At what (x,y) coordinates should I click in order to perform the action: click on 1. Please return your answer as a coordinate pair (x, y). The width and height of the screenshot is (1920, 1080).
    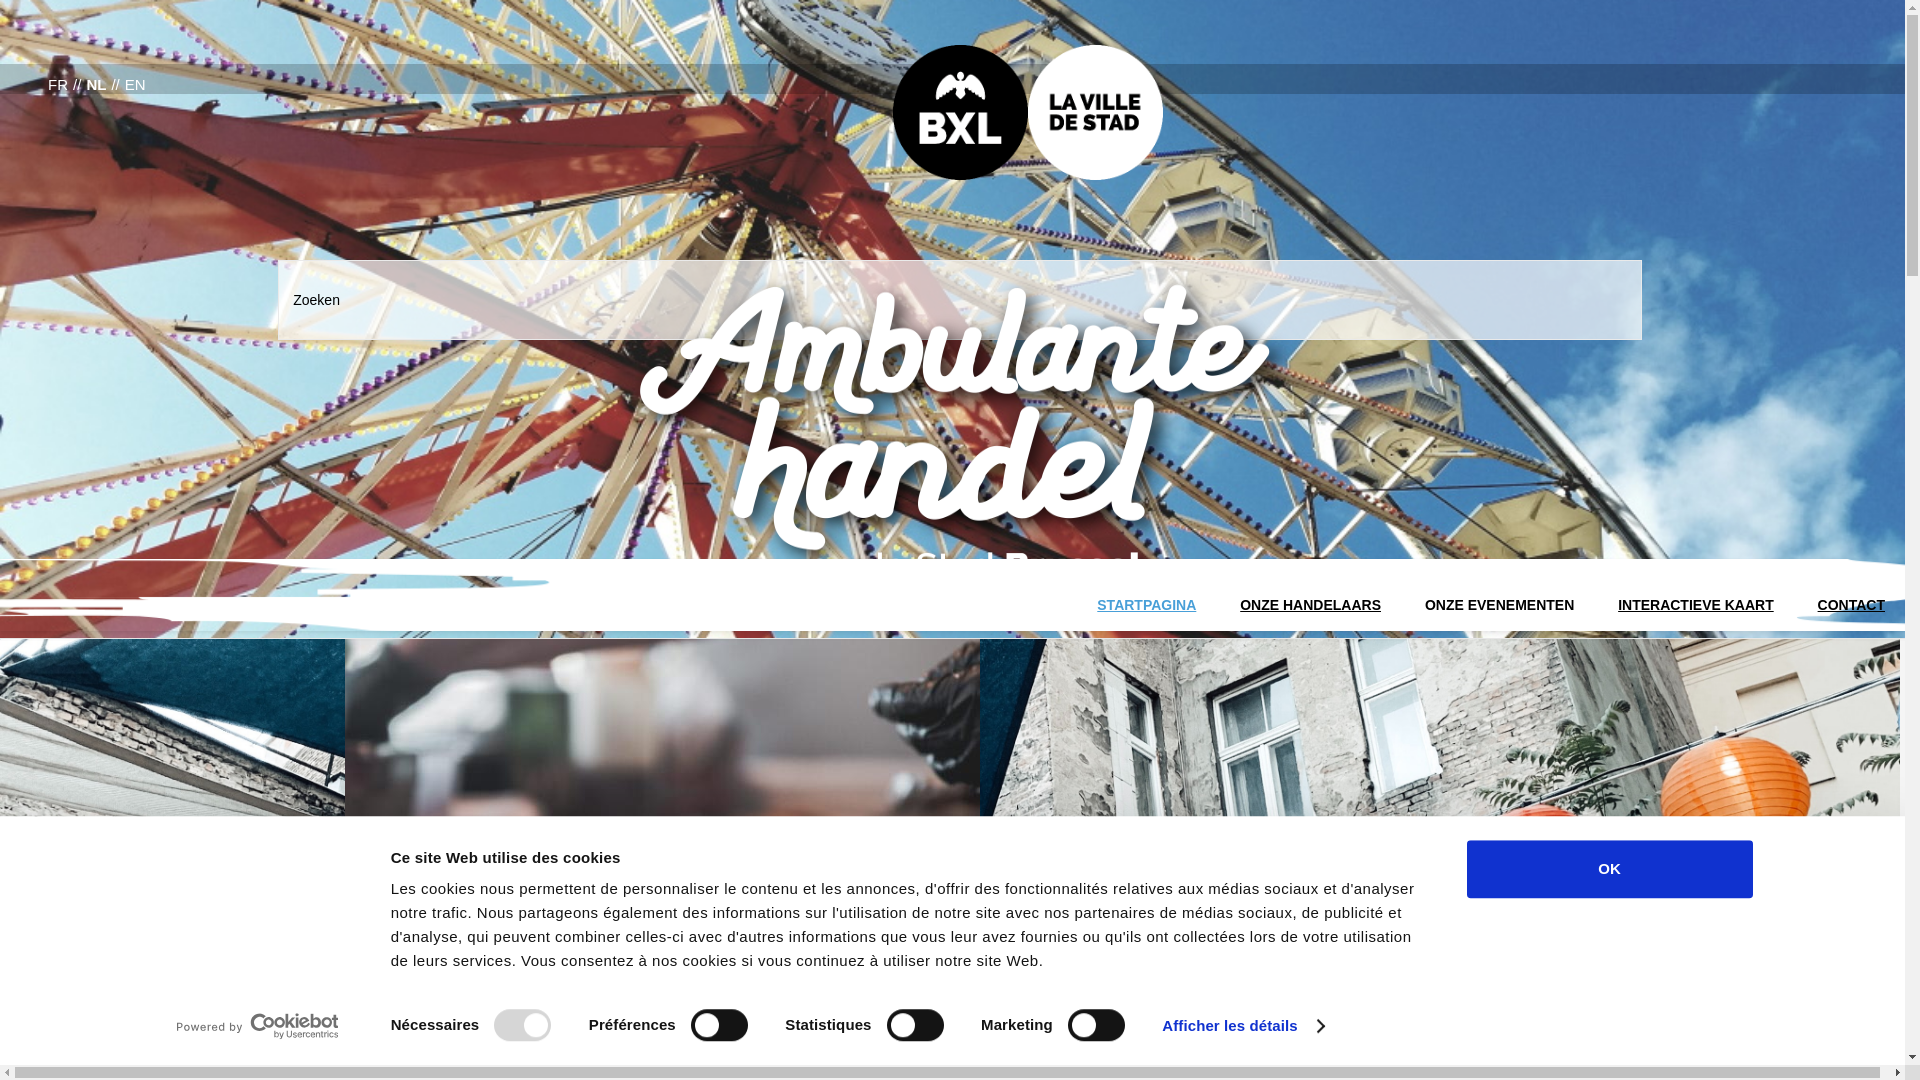
    Looking at the image, I should click on (26, 1062).